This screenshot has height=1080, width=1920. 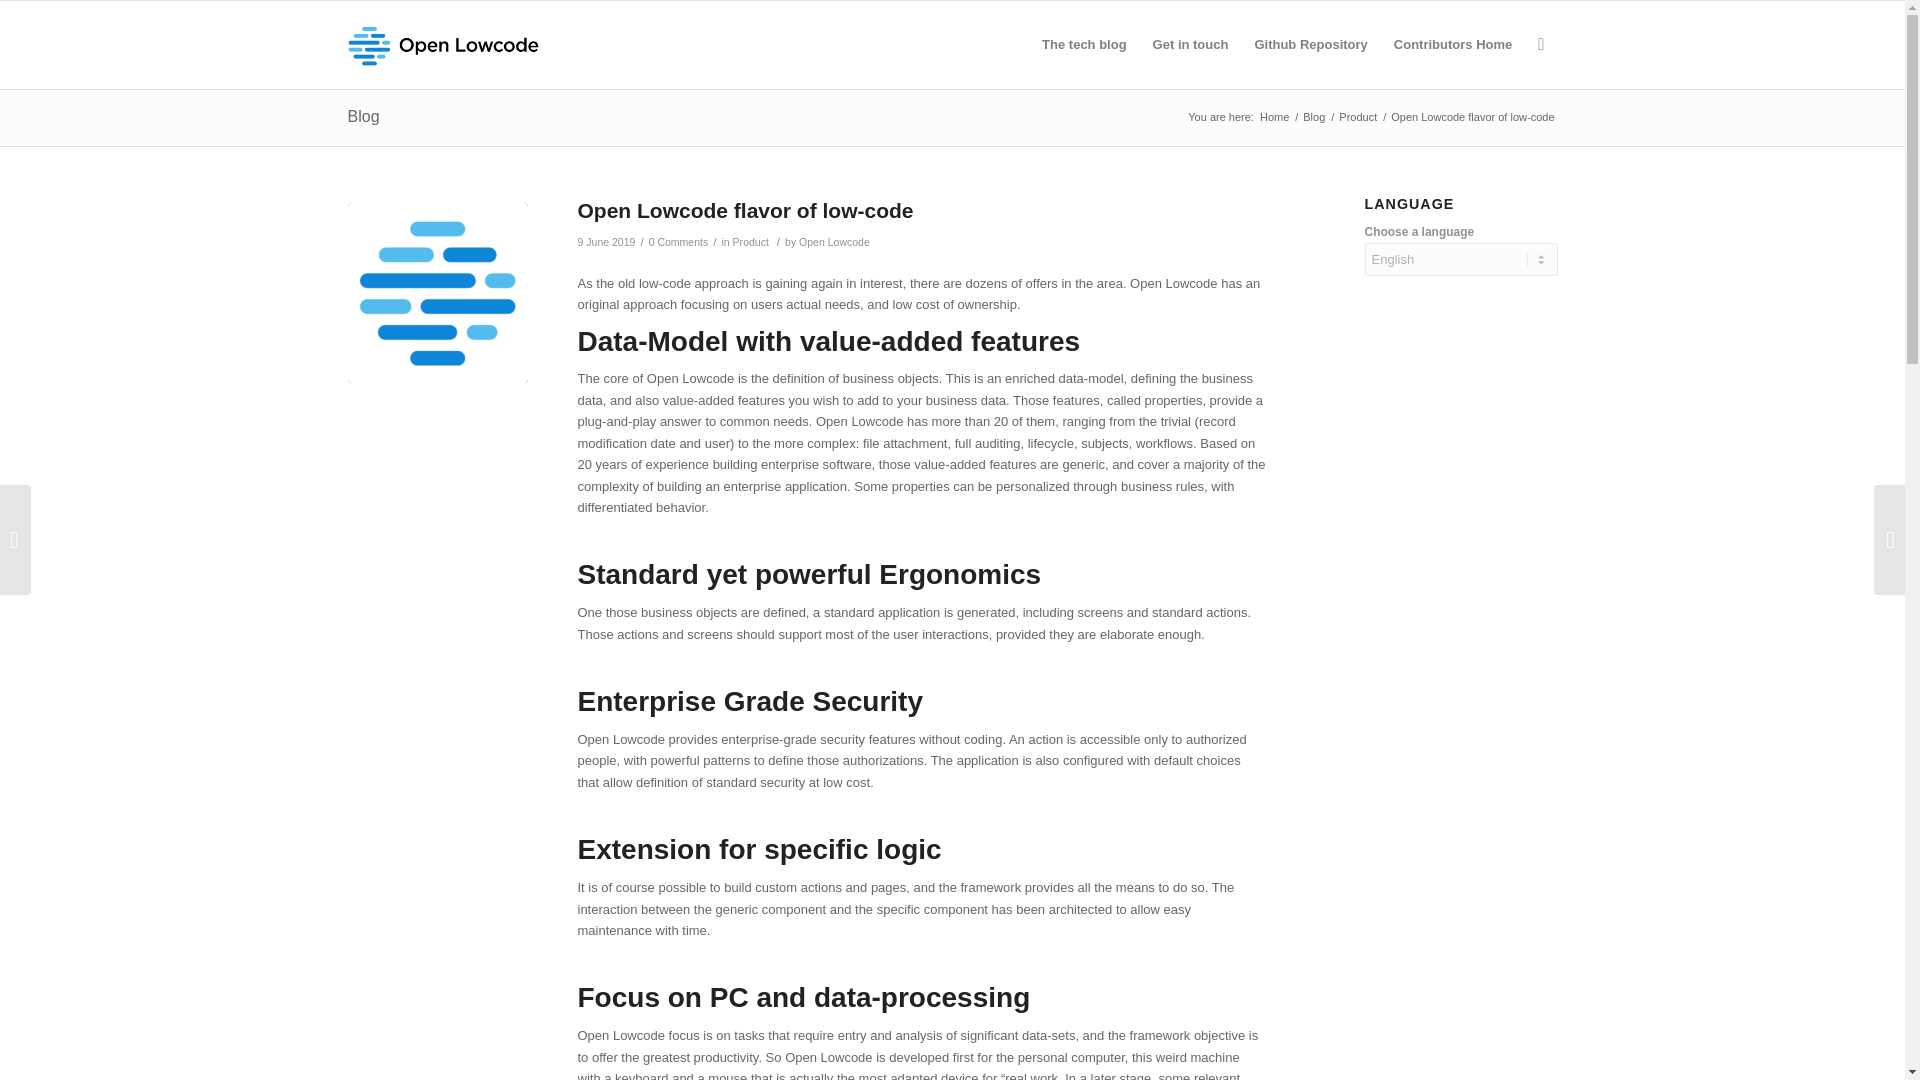 I want to click on Posts by Open Lowcode, so click(x=834, y=242).